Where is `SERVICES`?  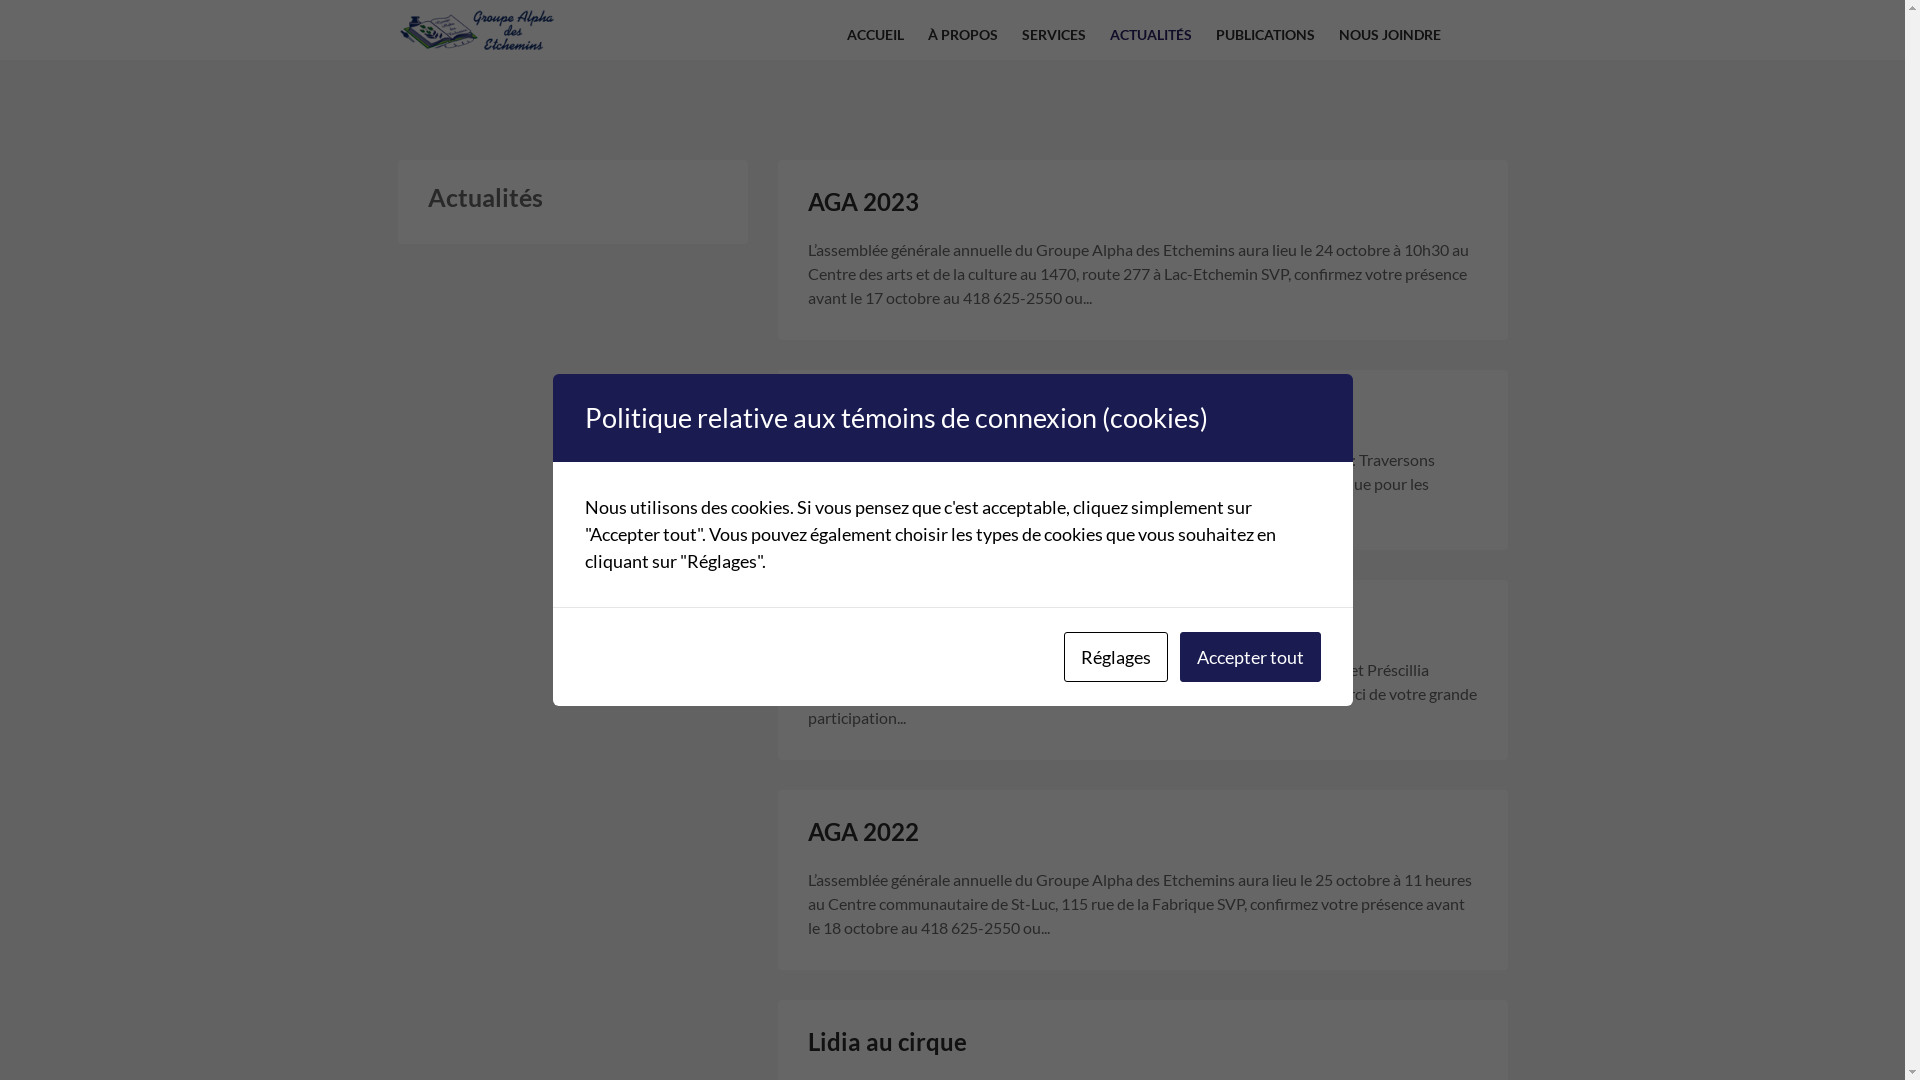
SERVICES is located at coordinates (1054, 30).